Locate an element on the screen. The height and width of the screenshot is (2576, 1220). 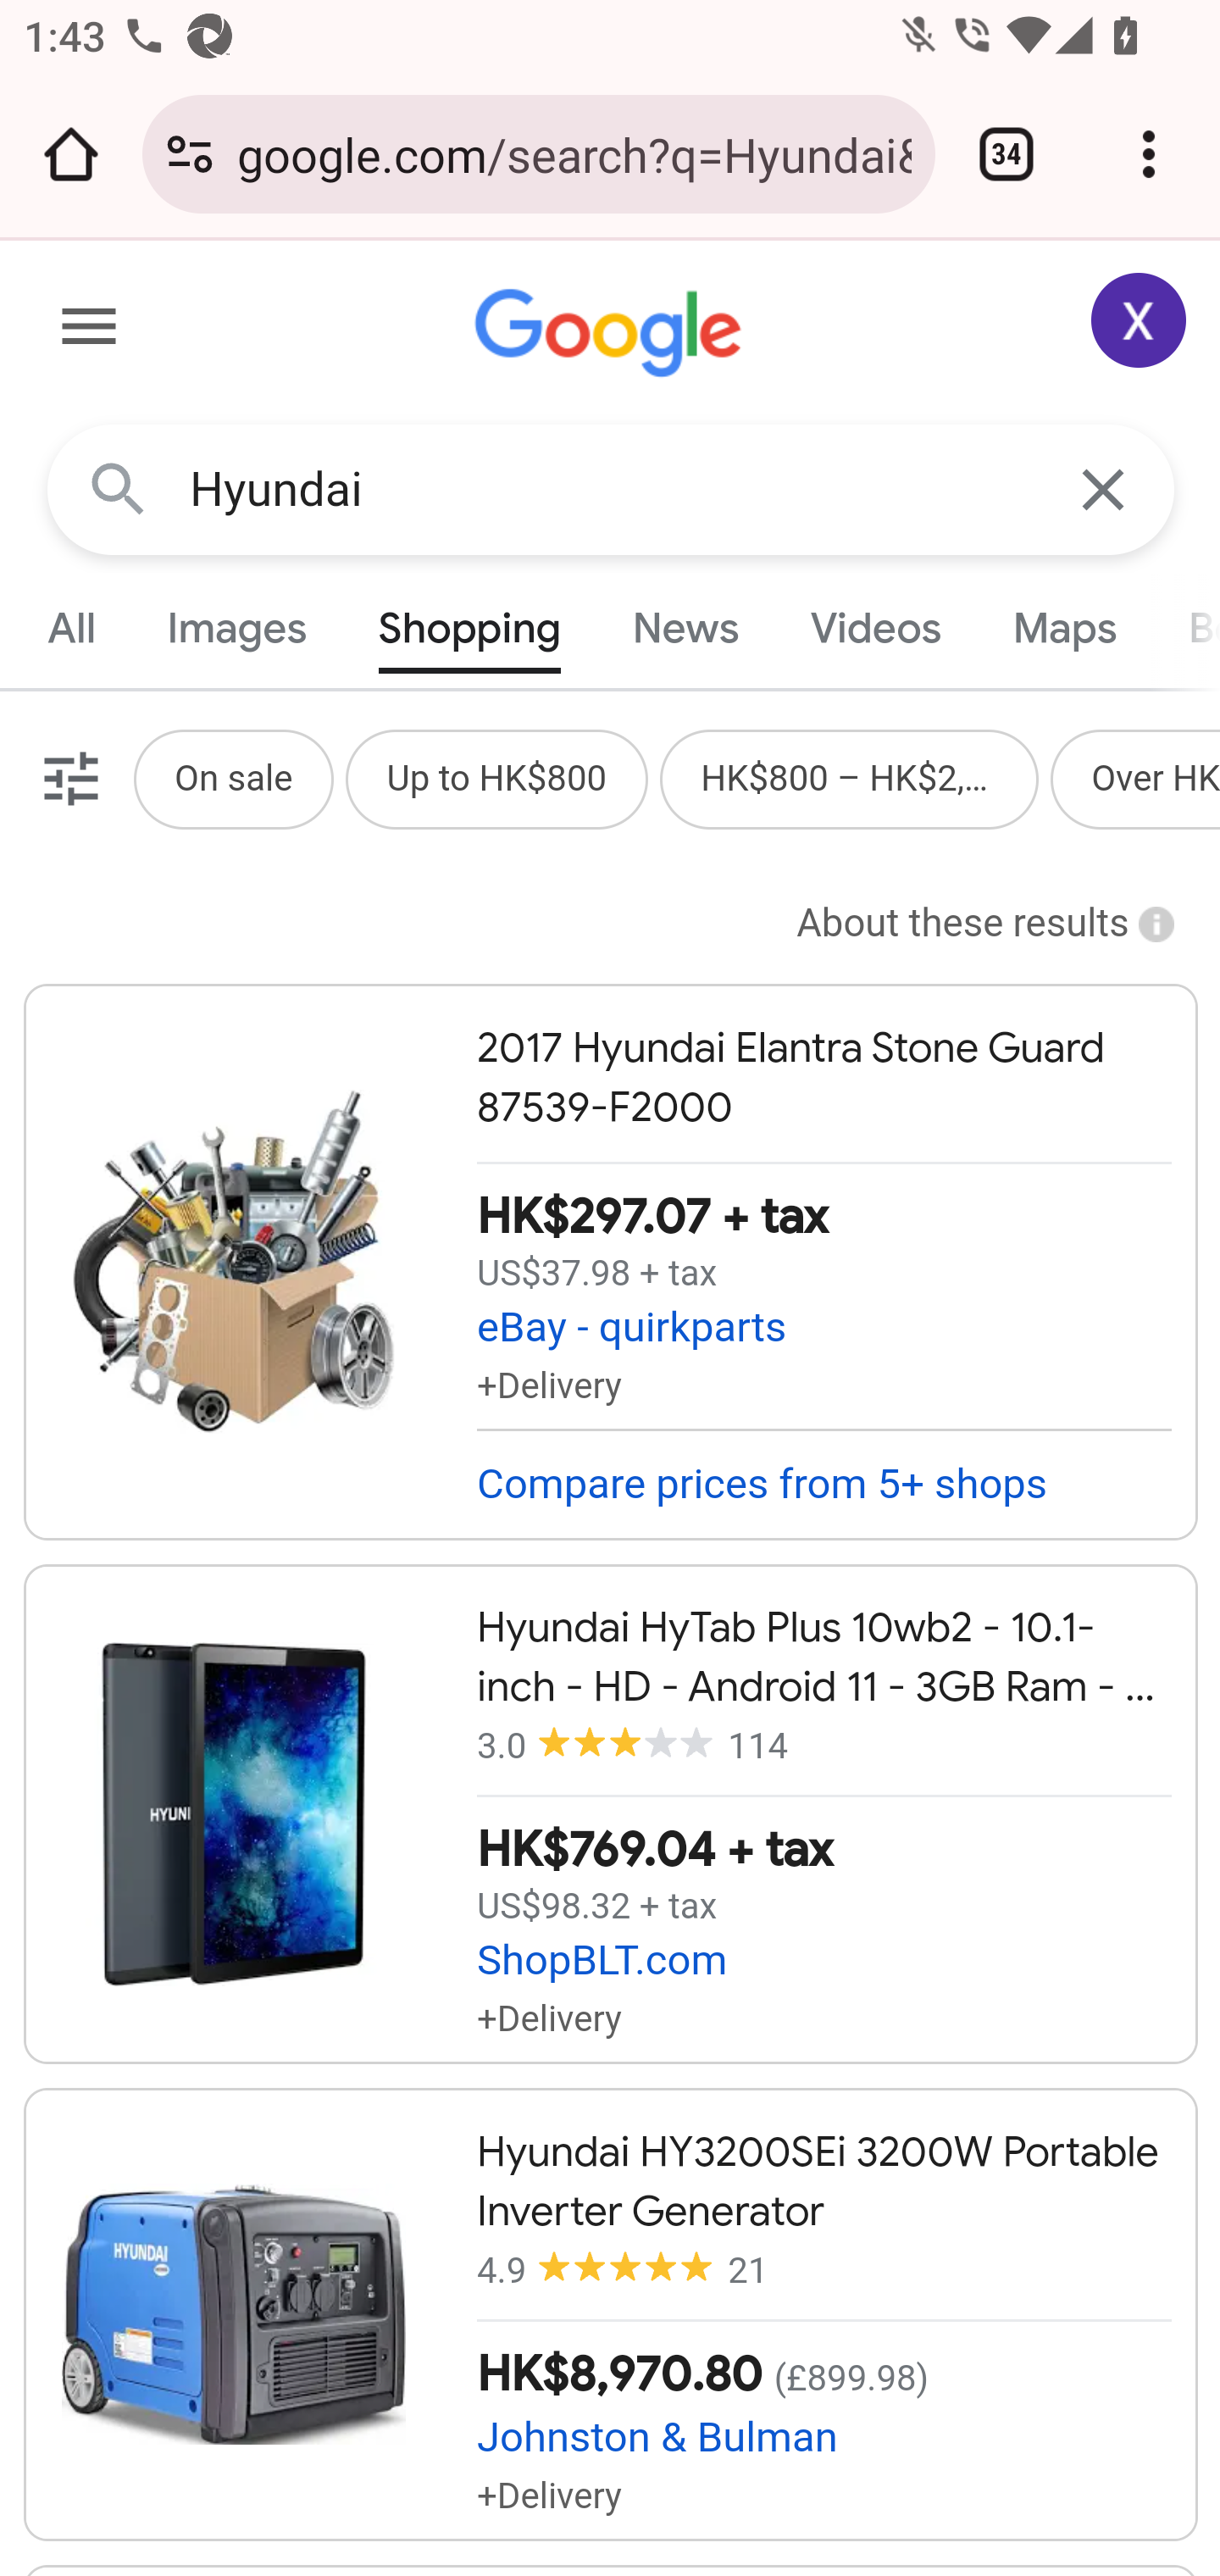
Filters.0 filters applied. is located at coordinates (68, 778).